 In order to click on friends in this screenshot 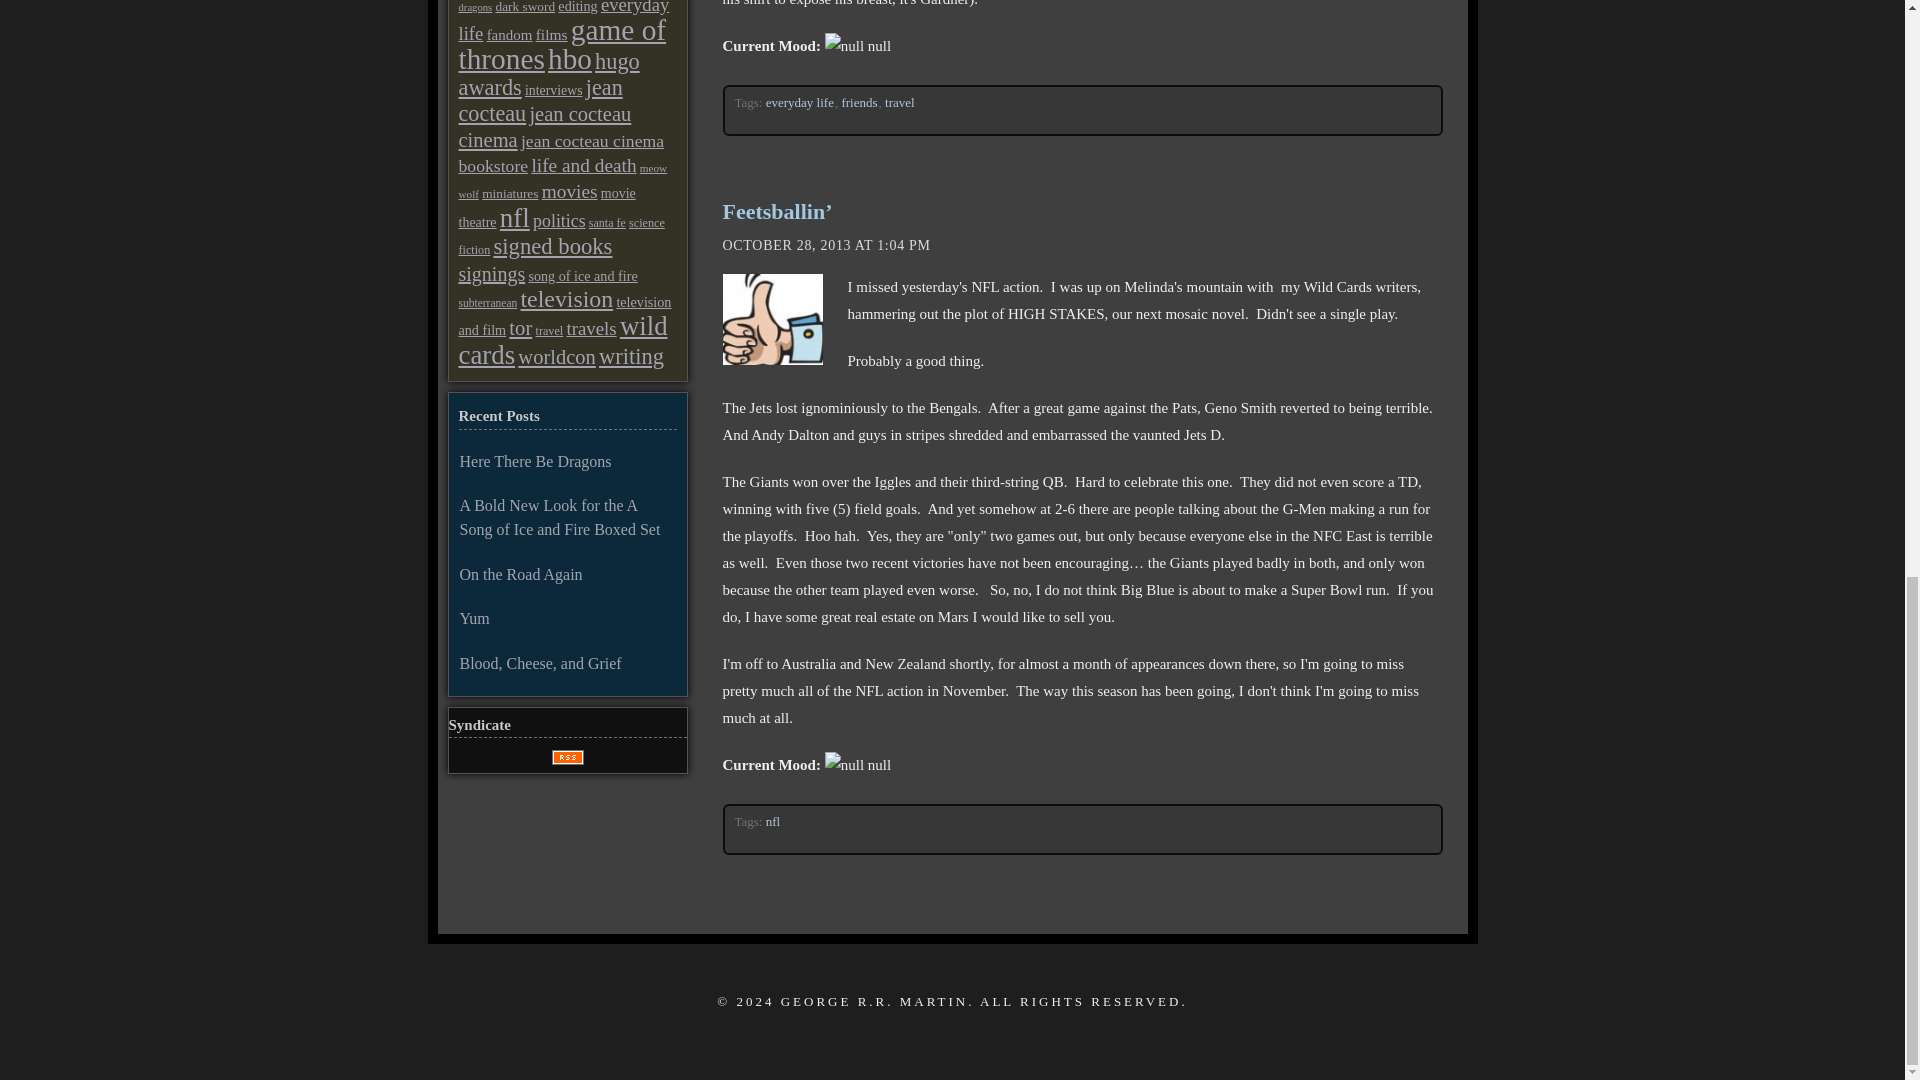, I will do `click(858, 102)`.